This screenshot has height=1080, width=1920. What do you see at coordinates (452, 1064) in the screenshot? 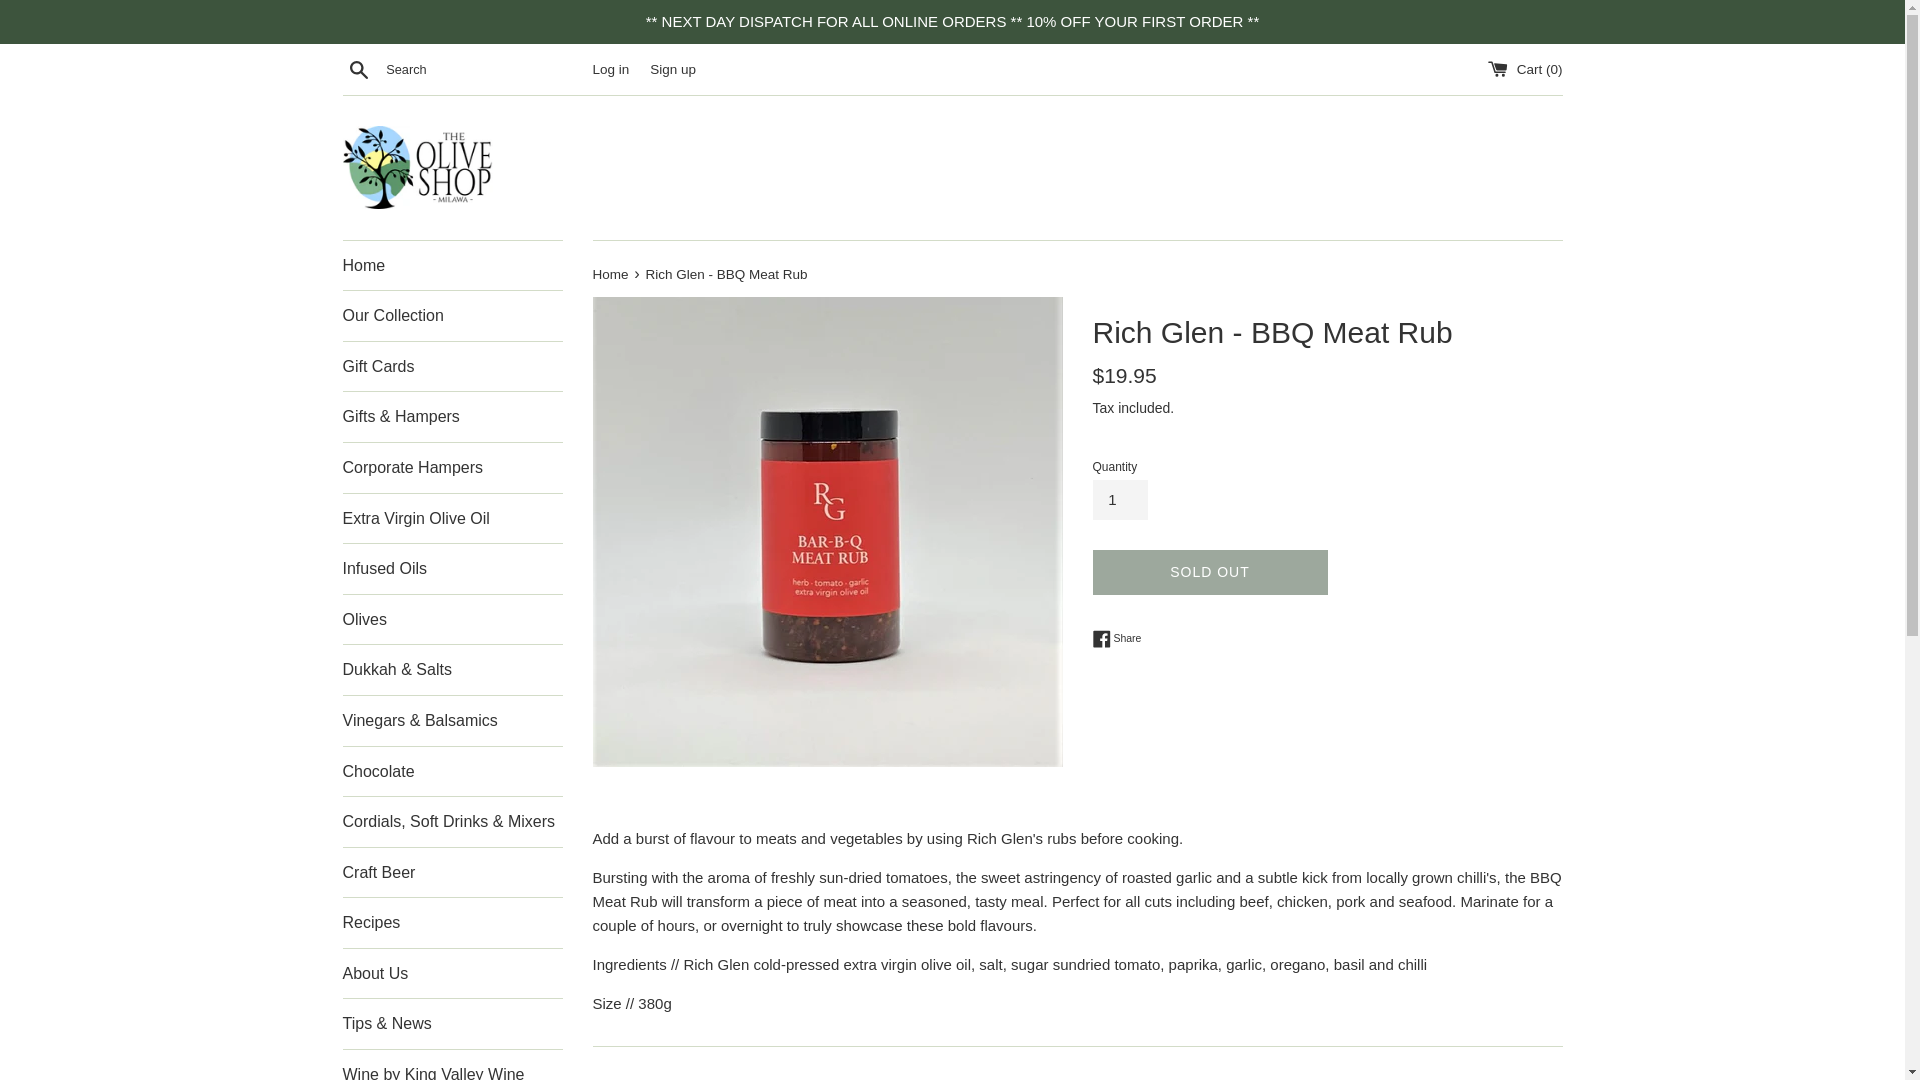
I see `Wine by King Valley Wine Cellars` at bounding box center [452, 1064].